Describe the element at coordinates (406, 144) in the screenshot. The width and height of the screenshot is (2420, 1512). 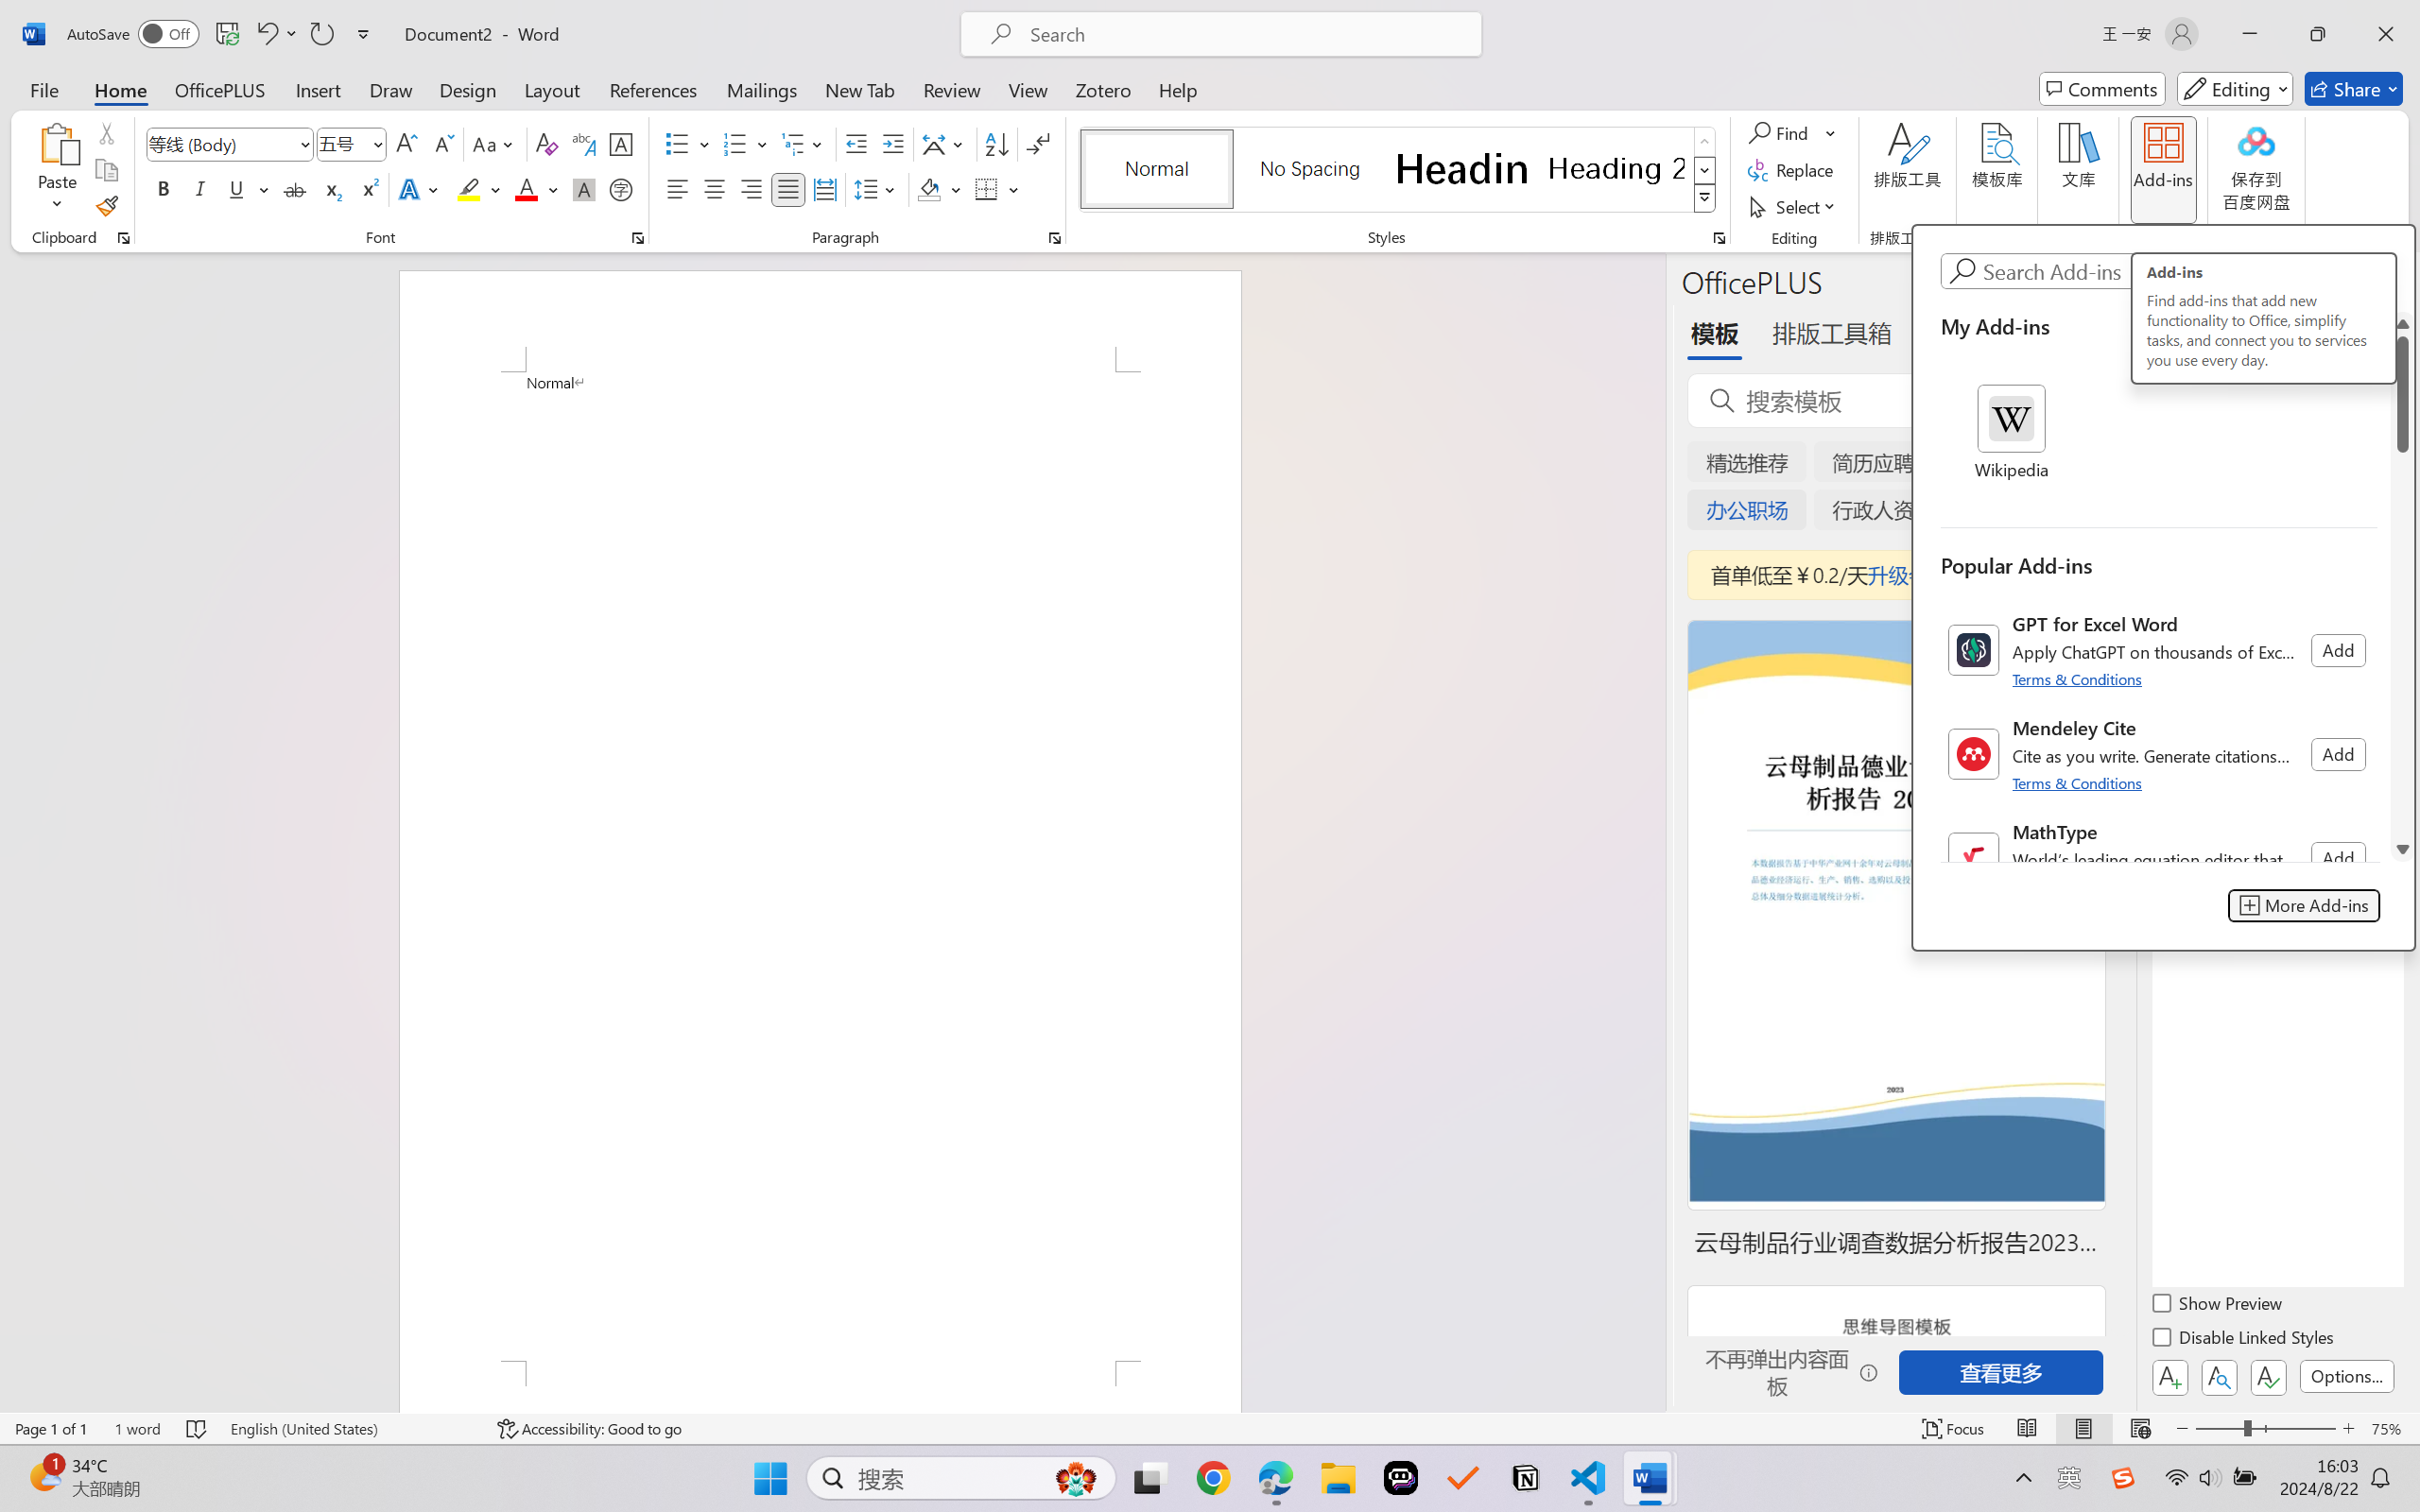
I see `Grow Font` at that location.